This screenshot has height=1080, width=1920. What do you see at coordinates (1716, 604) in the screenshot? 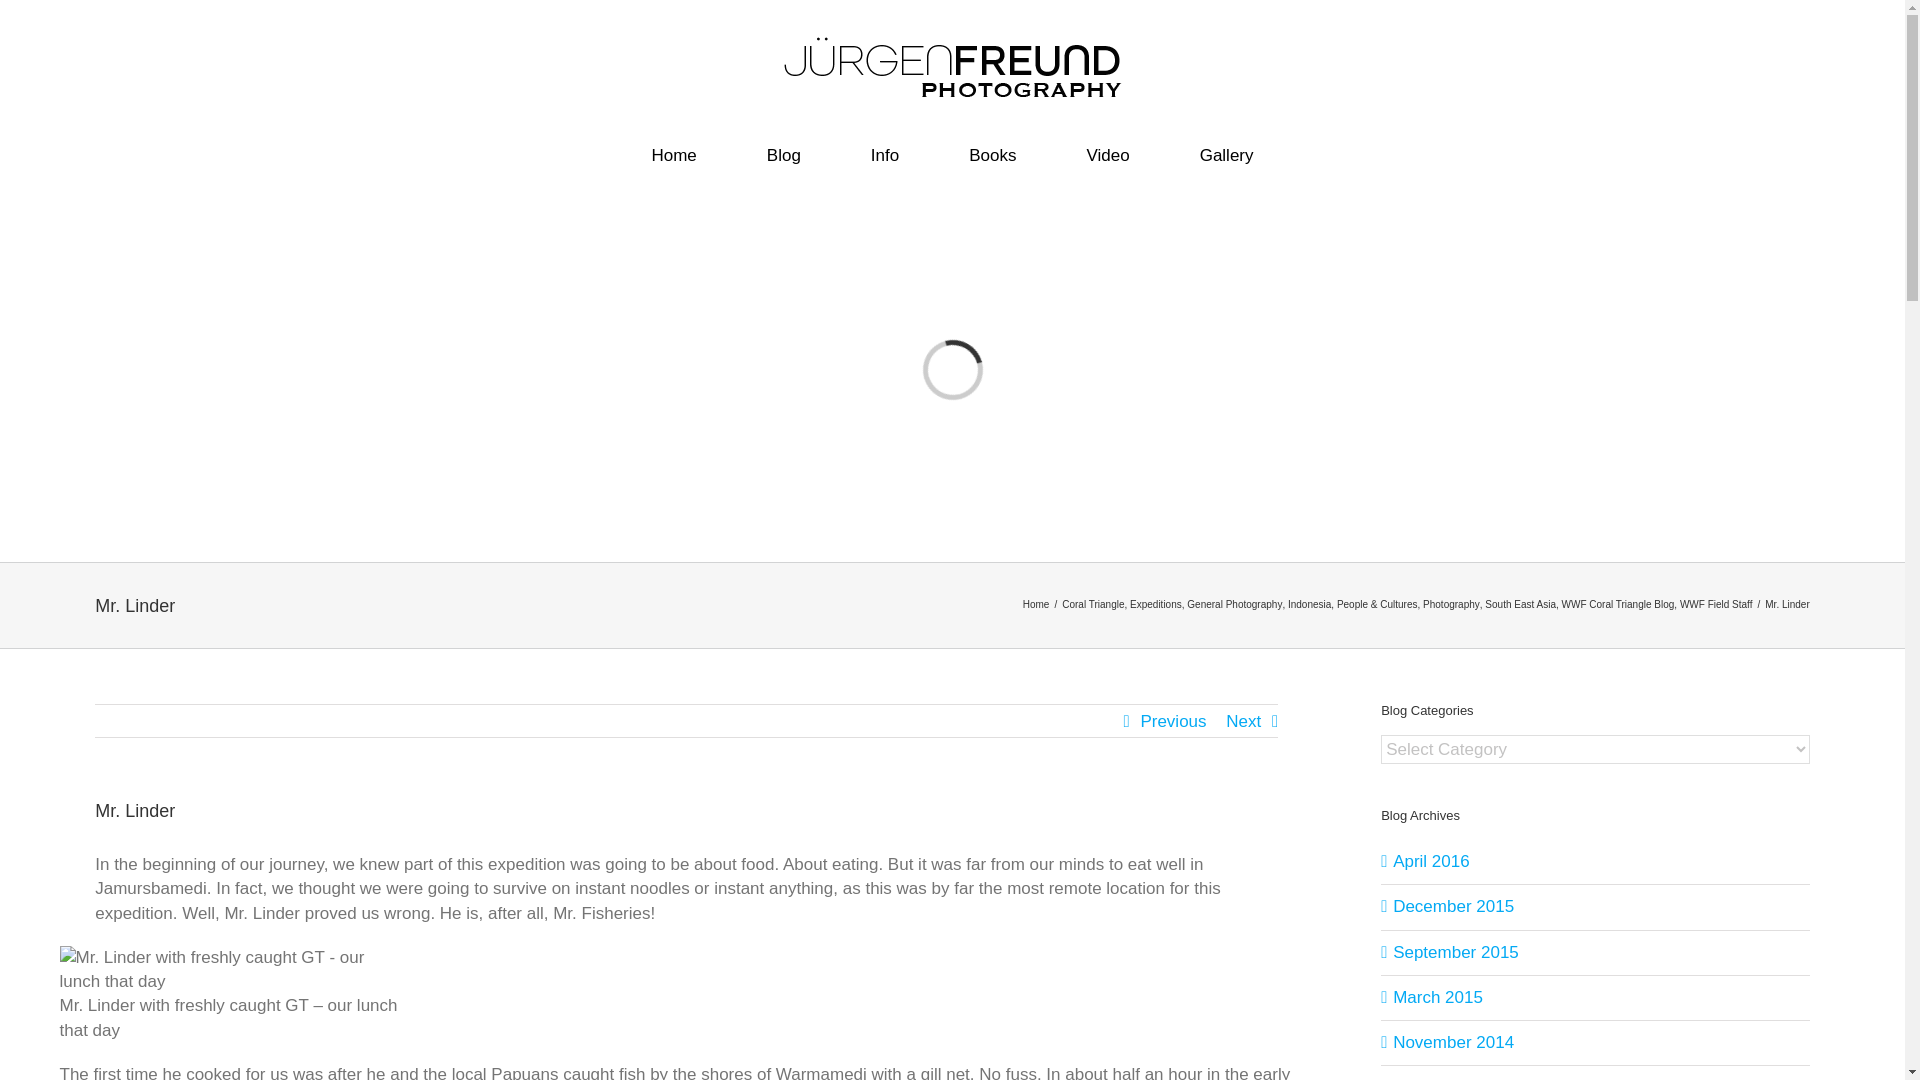
I see `WWF Field Staff` at bounding box center [1716, 604].